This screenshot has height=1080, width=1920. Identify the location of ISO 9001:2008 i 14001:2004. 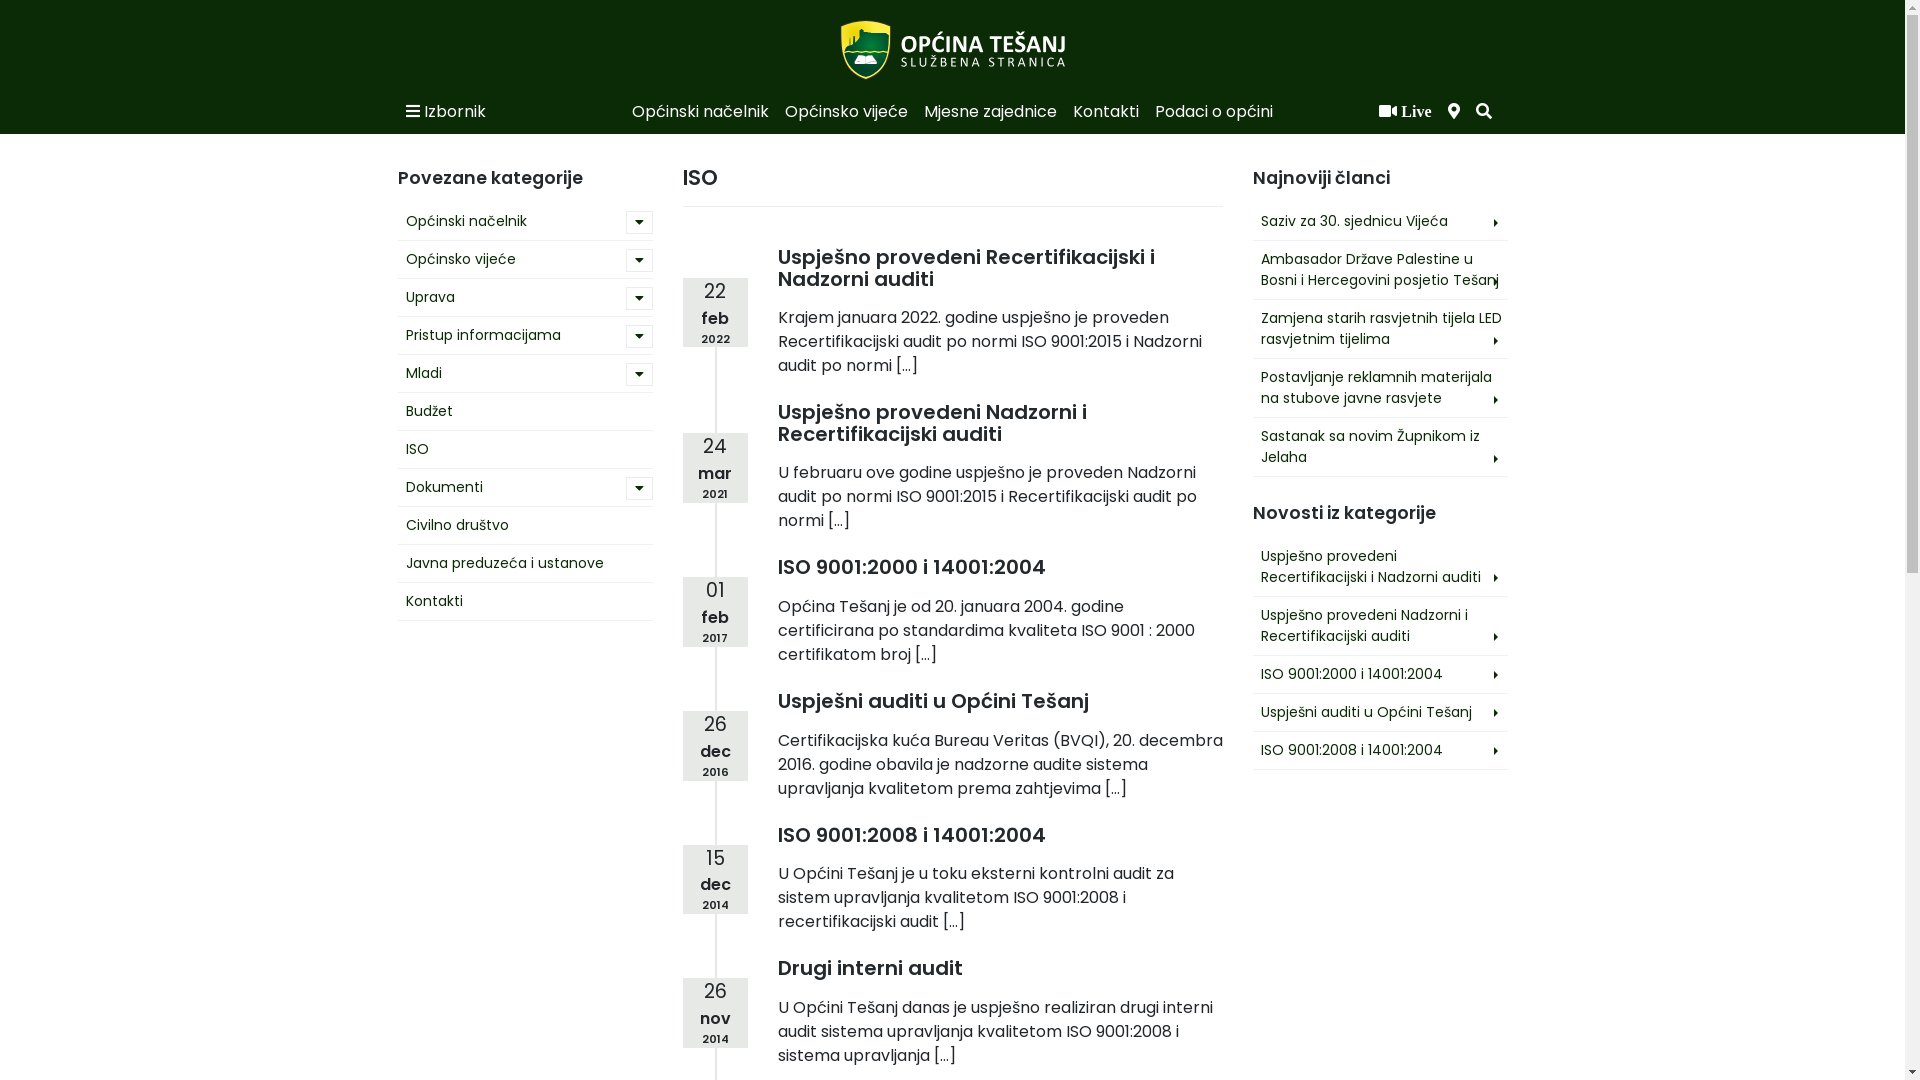
(912, 835).